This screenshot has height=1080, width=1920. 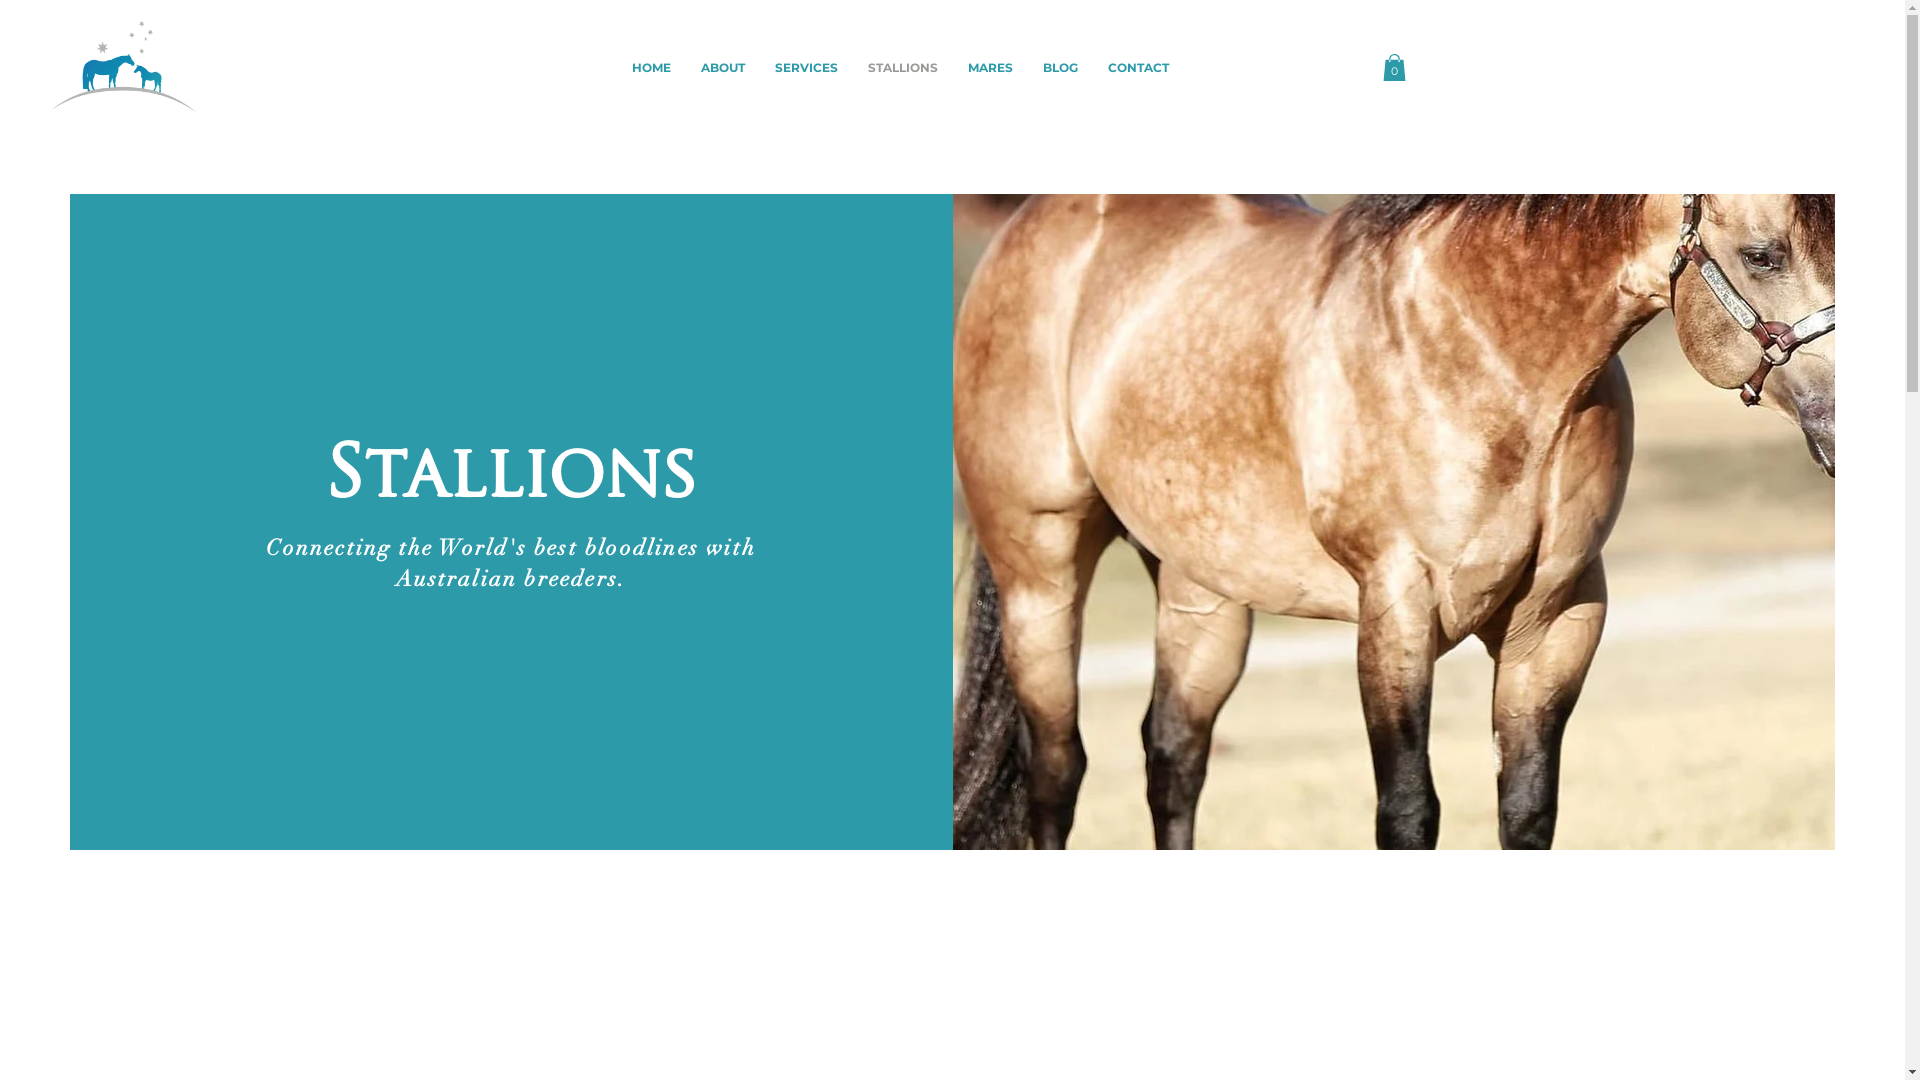 I want to click on ABOUT, so click(x=723, y=68).